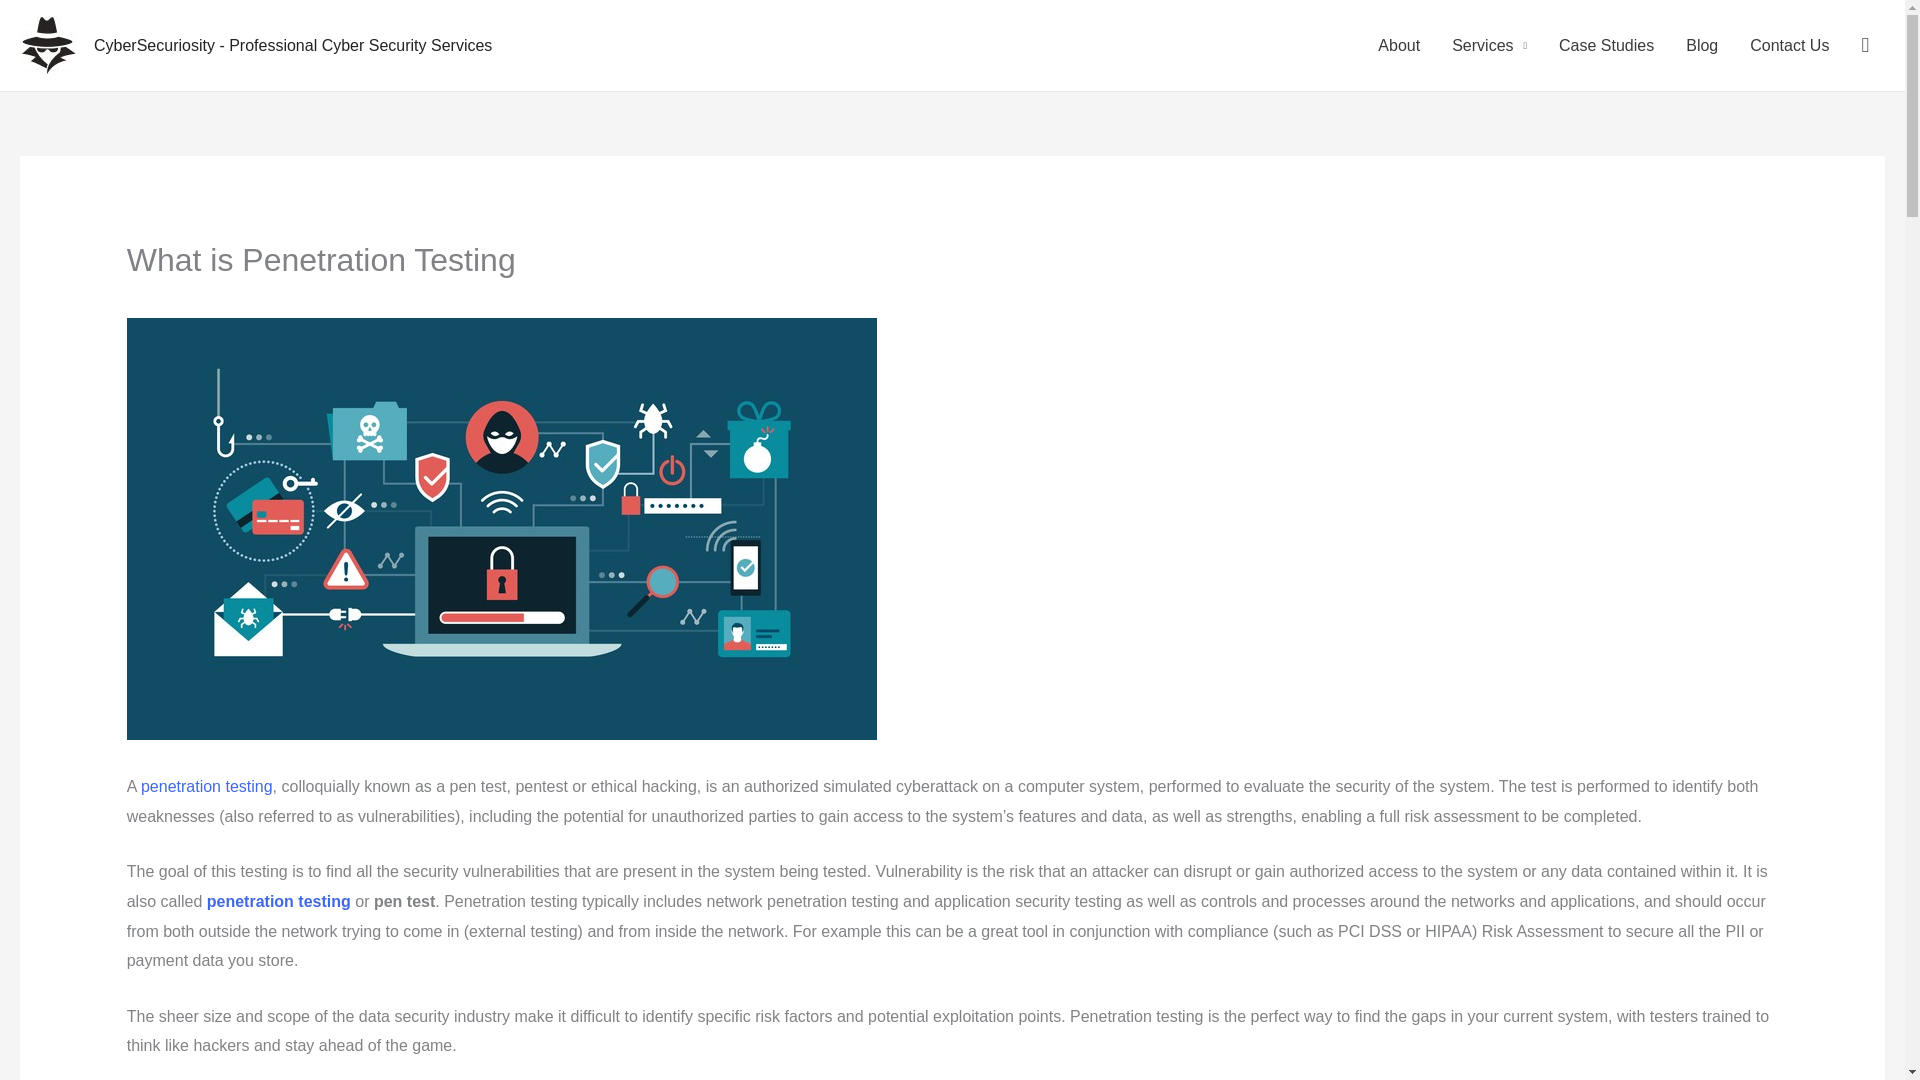  Describe the element at coordinates (1490, 45) in the screenshot. I see `Services` at that location.